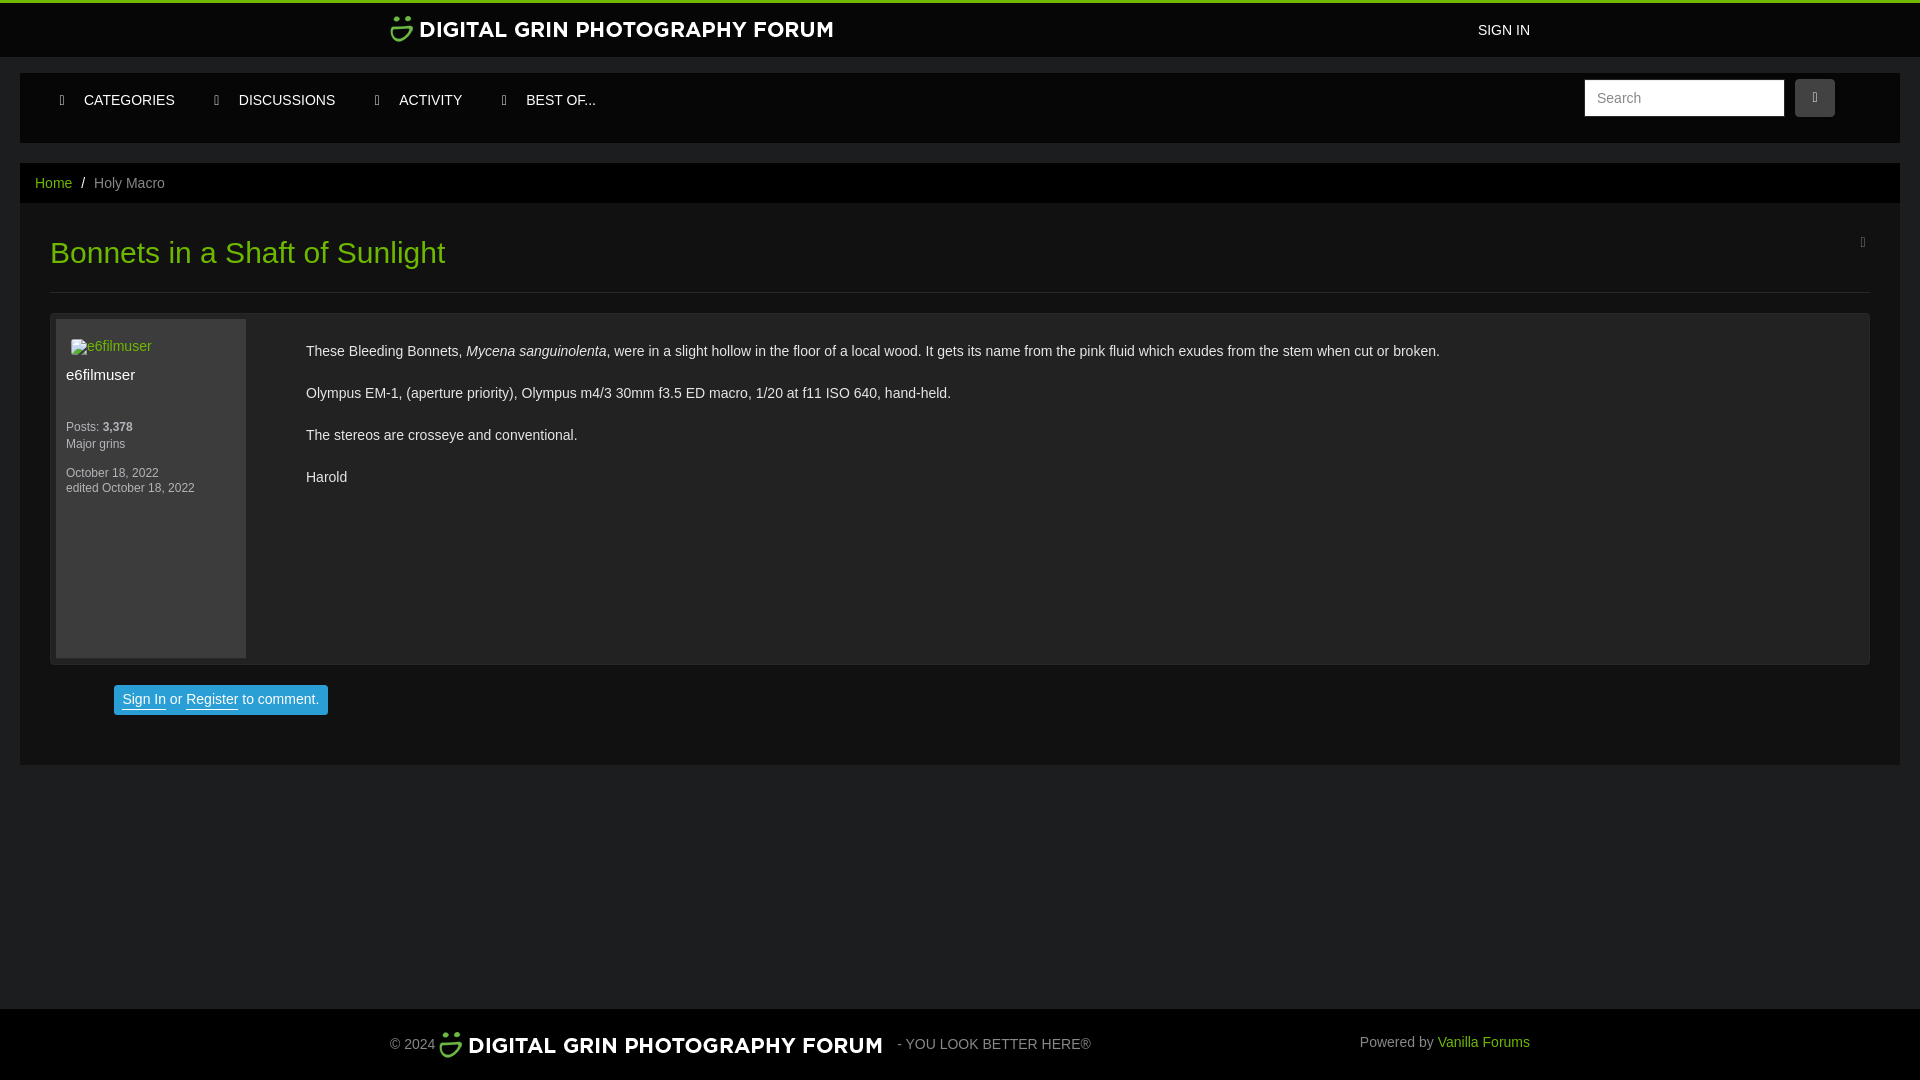  I want to click on CATEGORIES, so click(130, 100).